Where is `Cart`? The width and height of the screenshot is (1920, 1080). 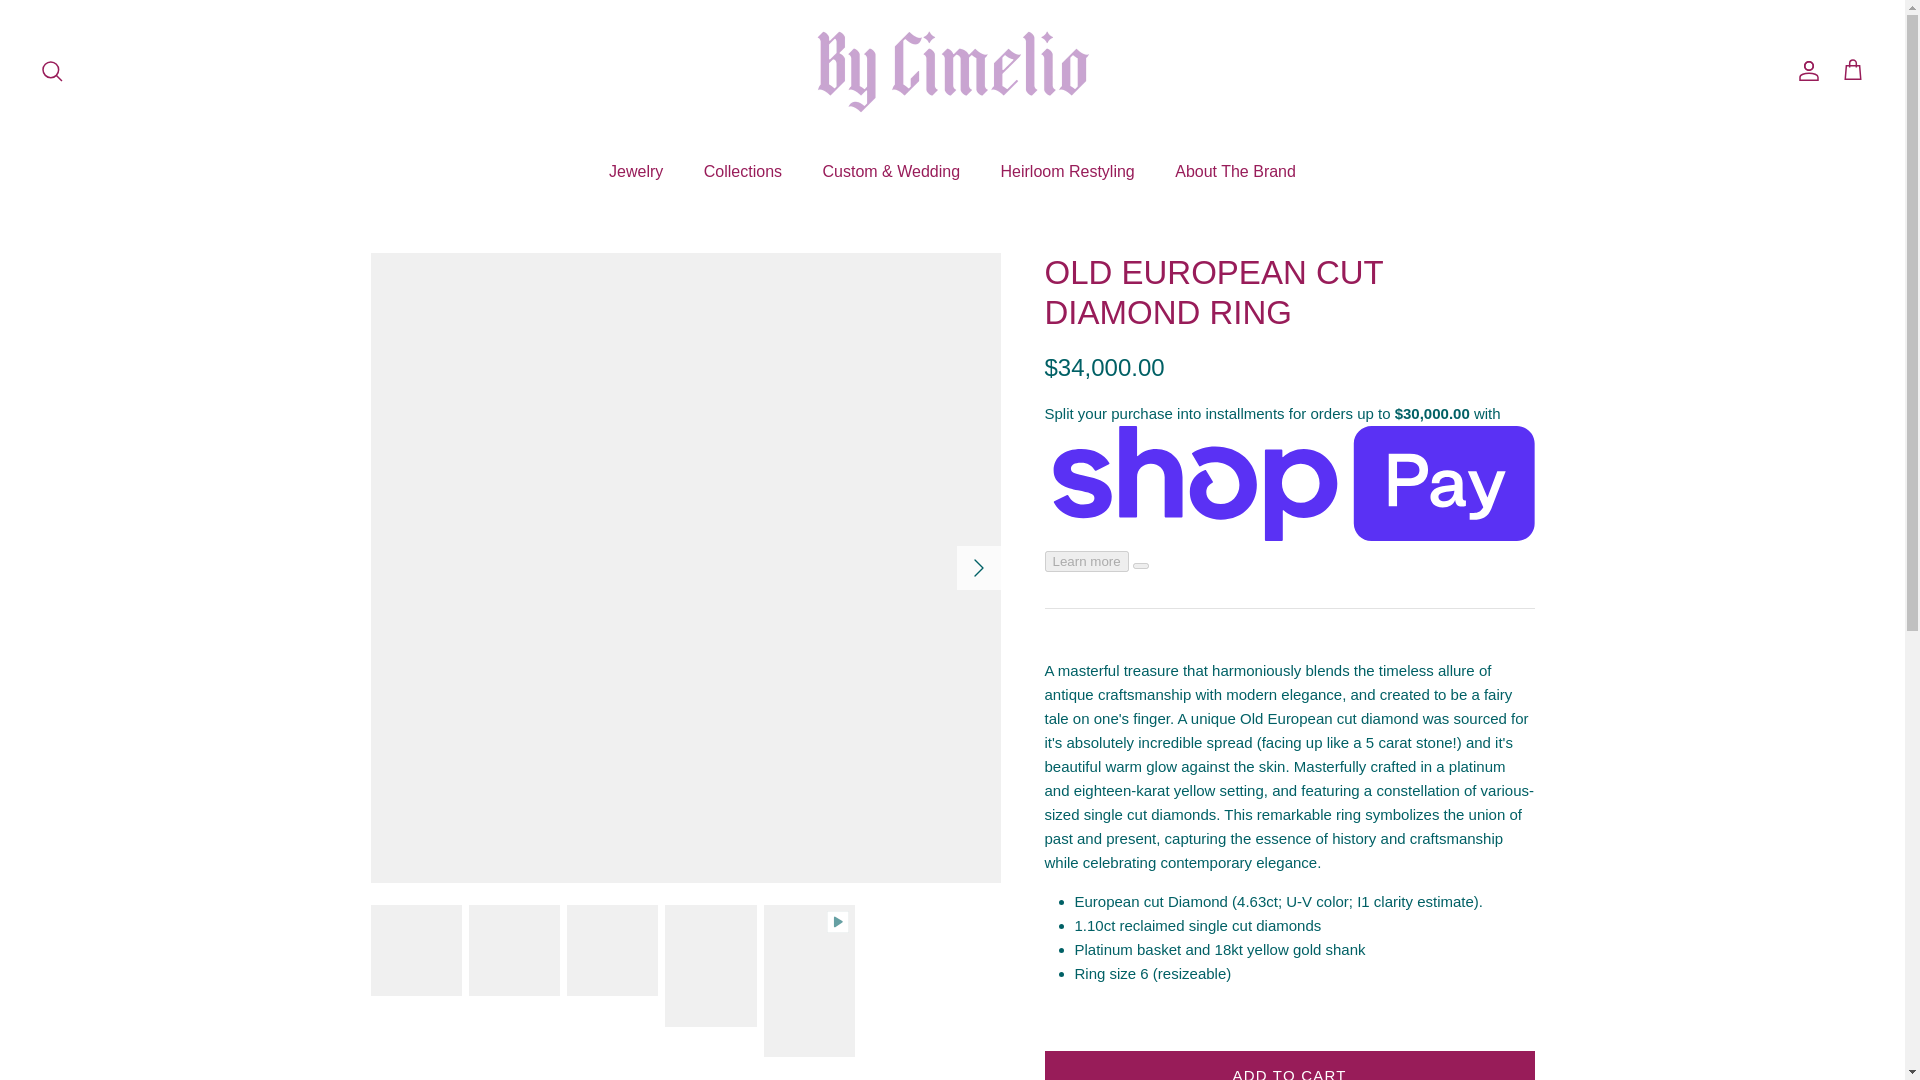 Cart is located at coordinates (1852, 71).